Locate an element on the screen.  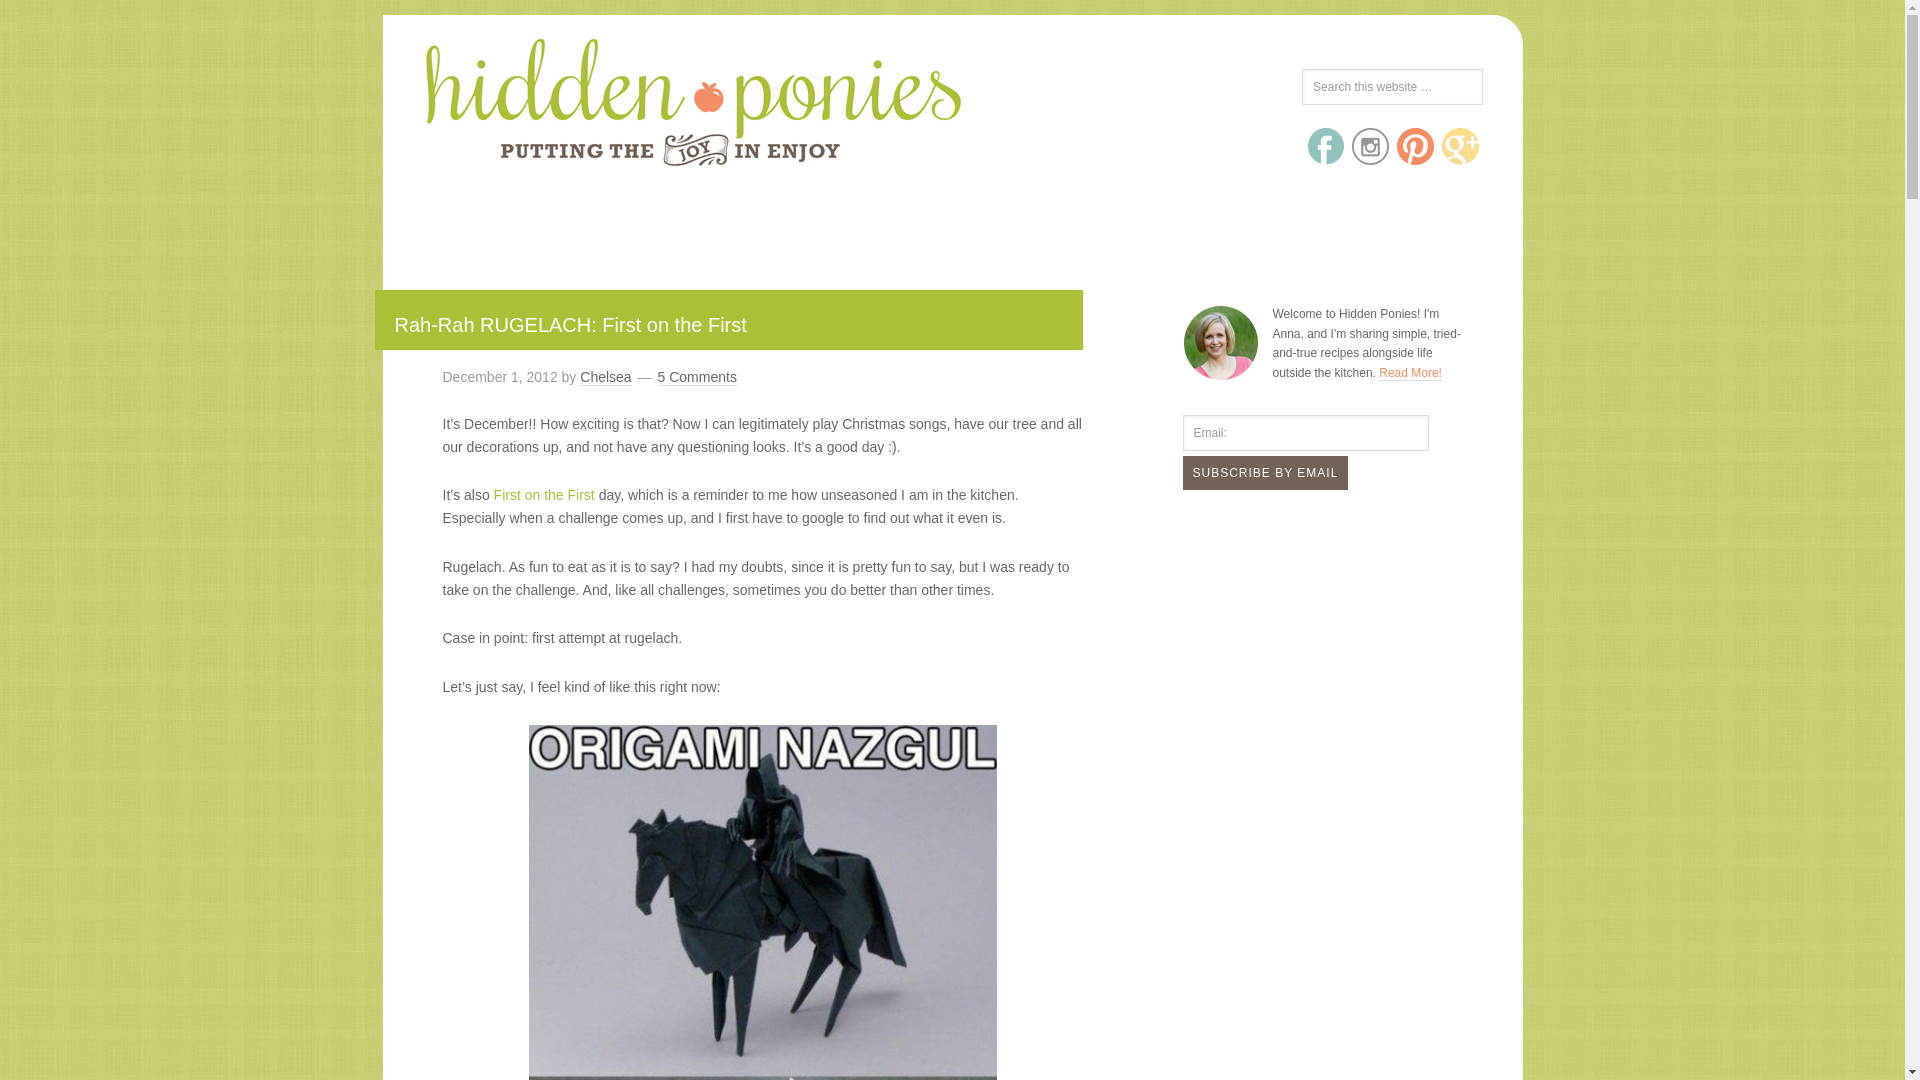
HOME is located at coordinates (580, 228).